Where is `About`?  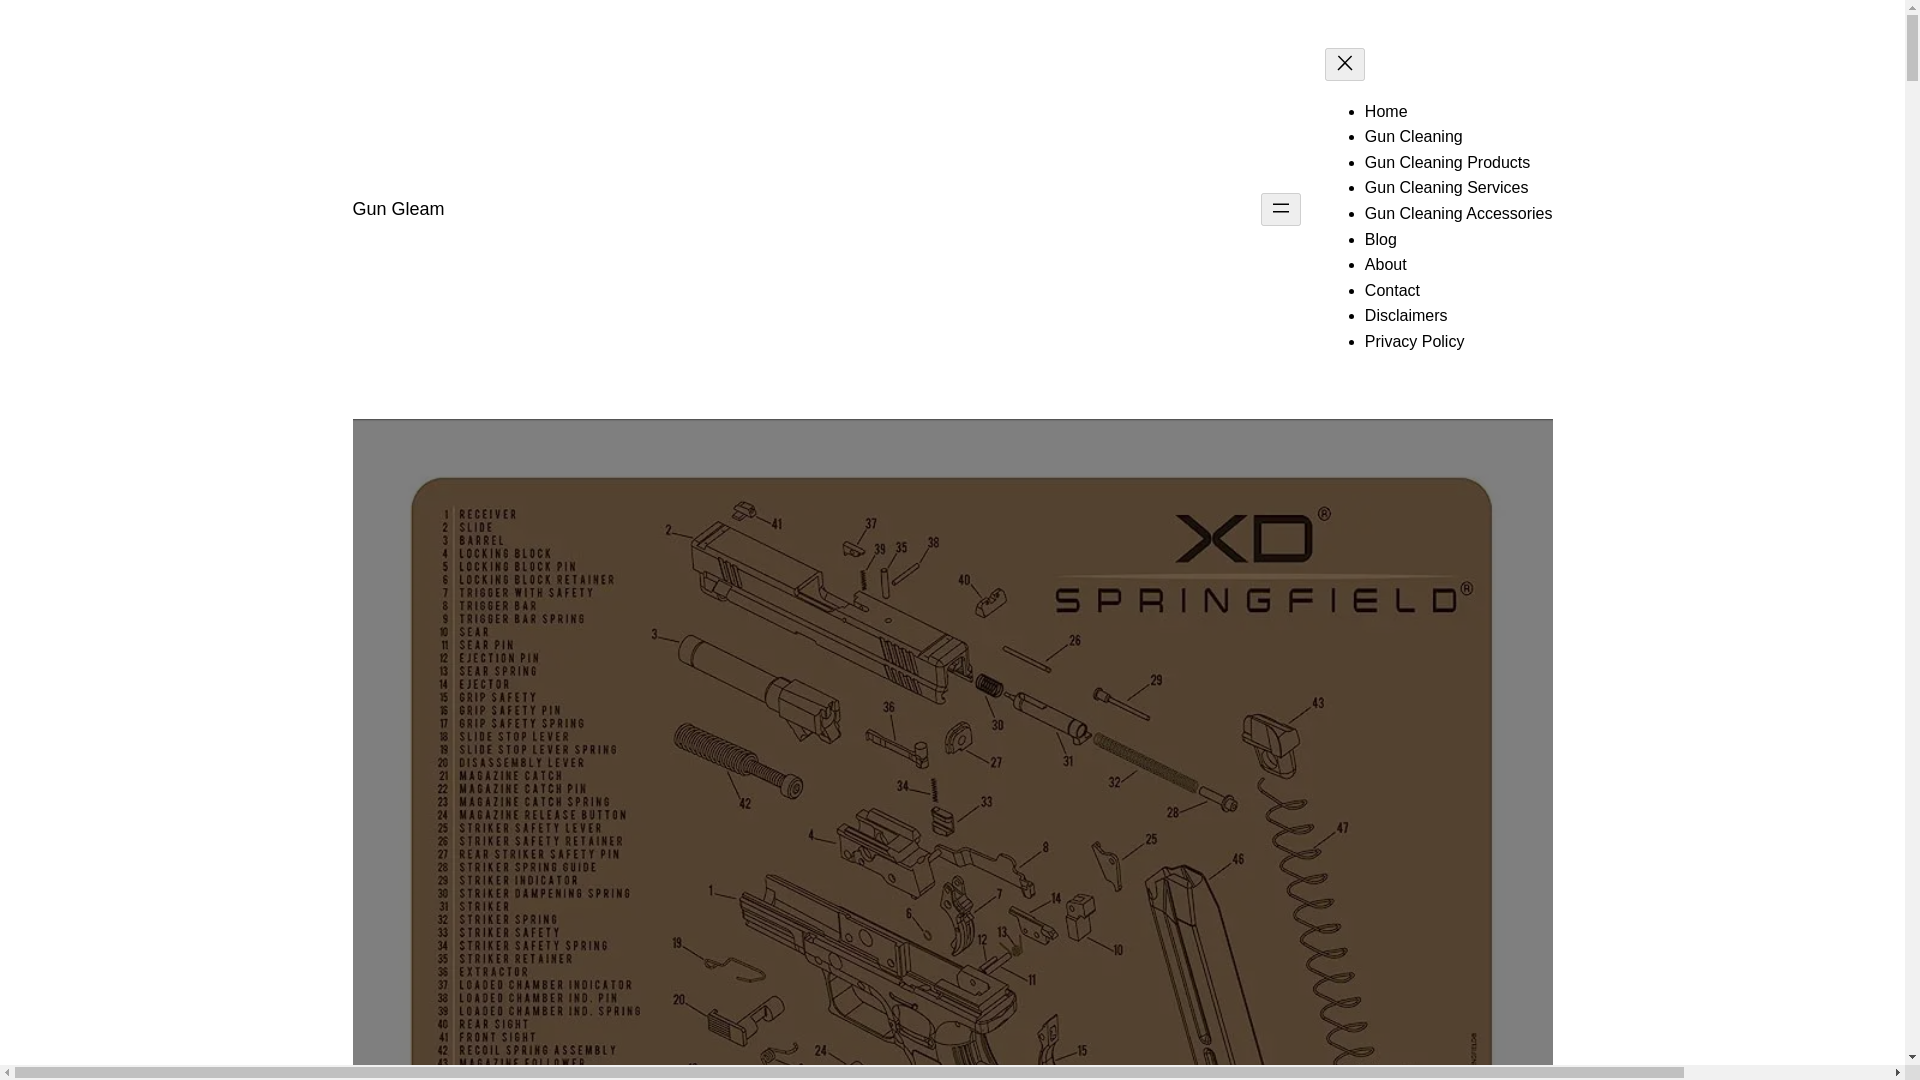 About is located at coordinates (1386, 264).